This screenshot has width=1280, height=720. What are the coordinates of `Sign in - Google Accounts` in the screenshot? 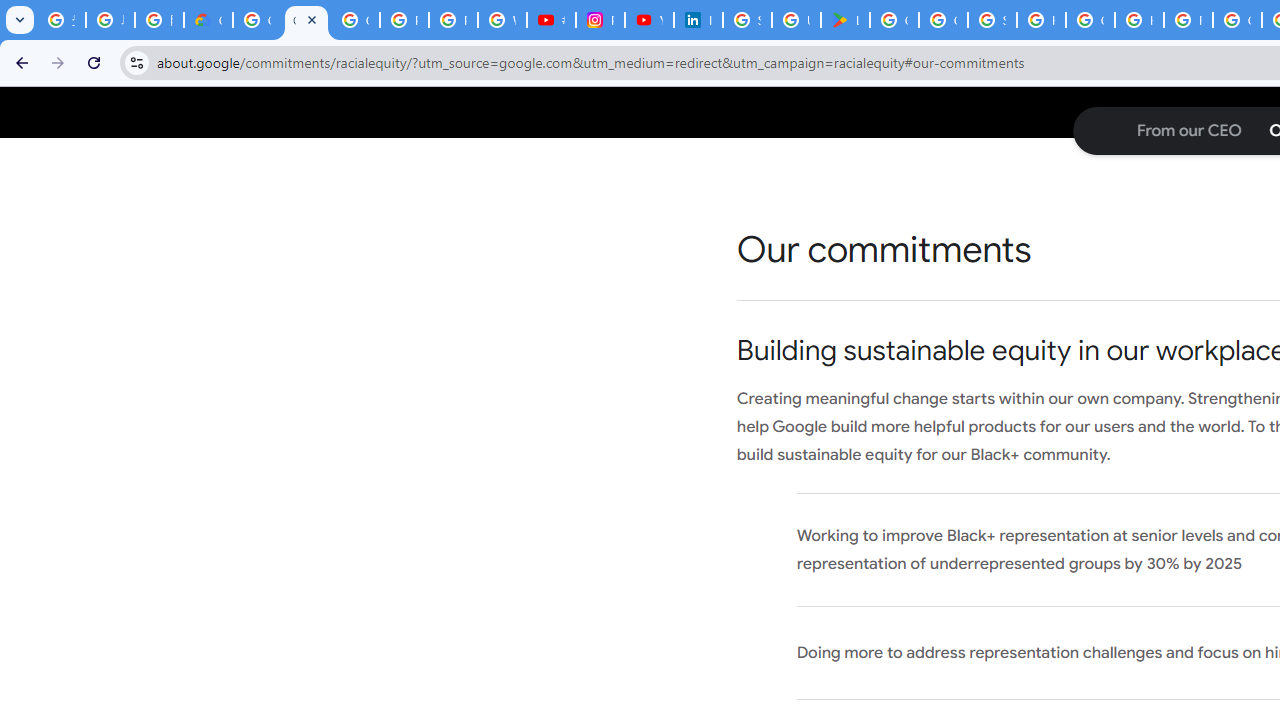 It's located at (747, 20).